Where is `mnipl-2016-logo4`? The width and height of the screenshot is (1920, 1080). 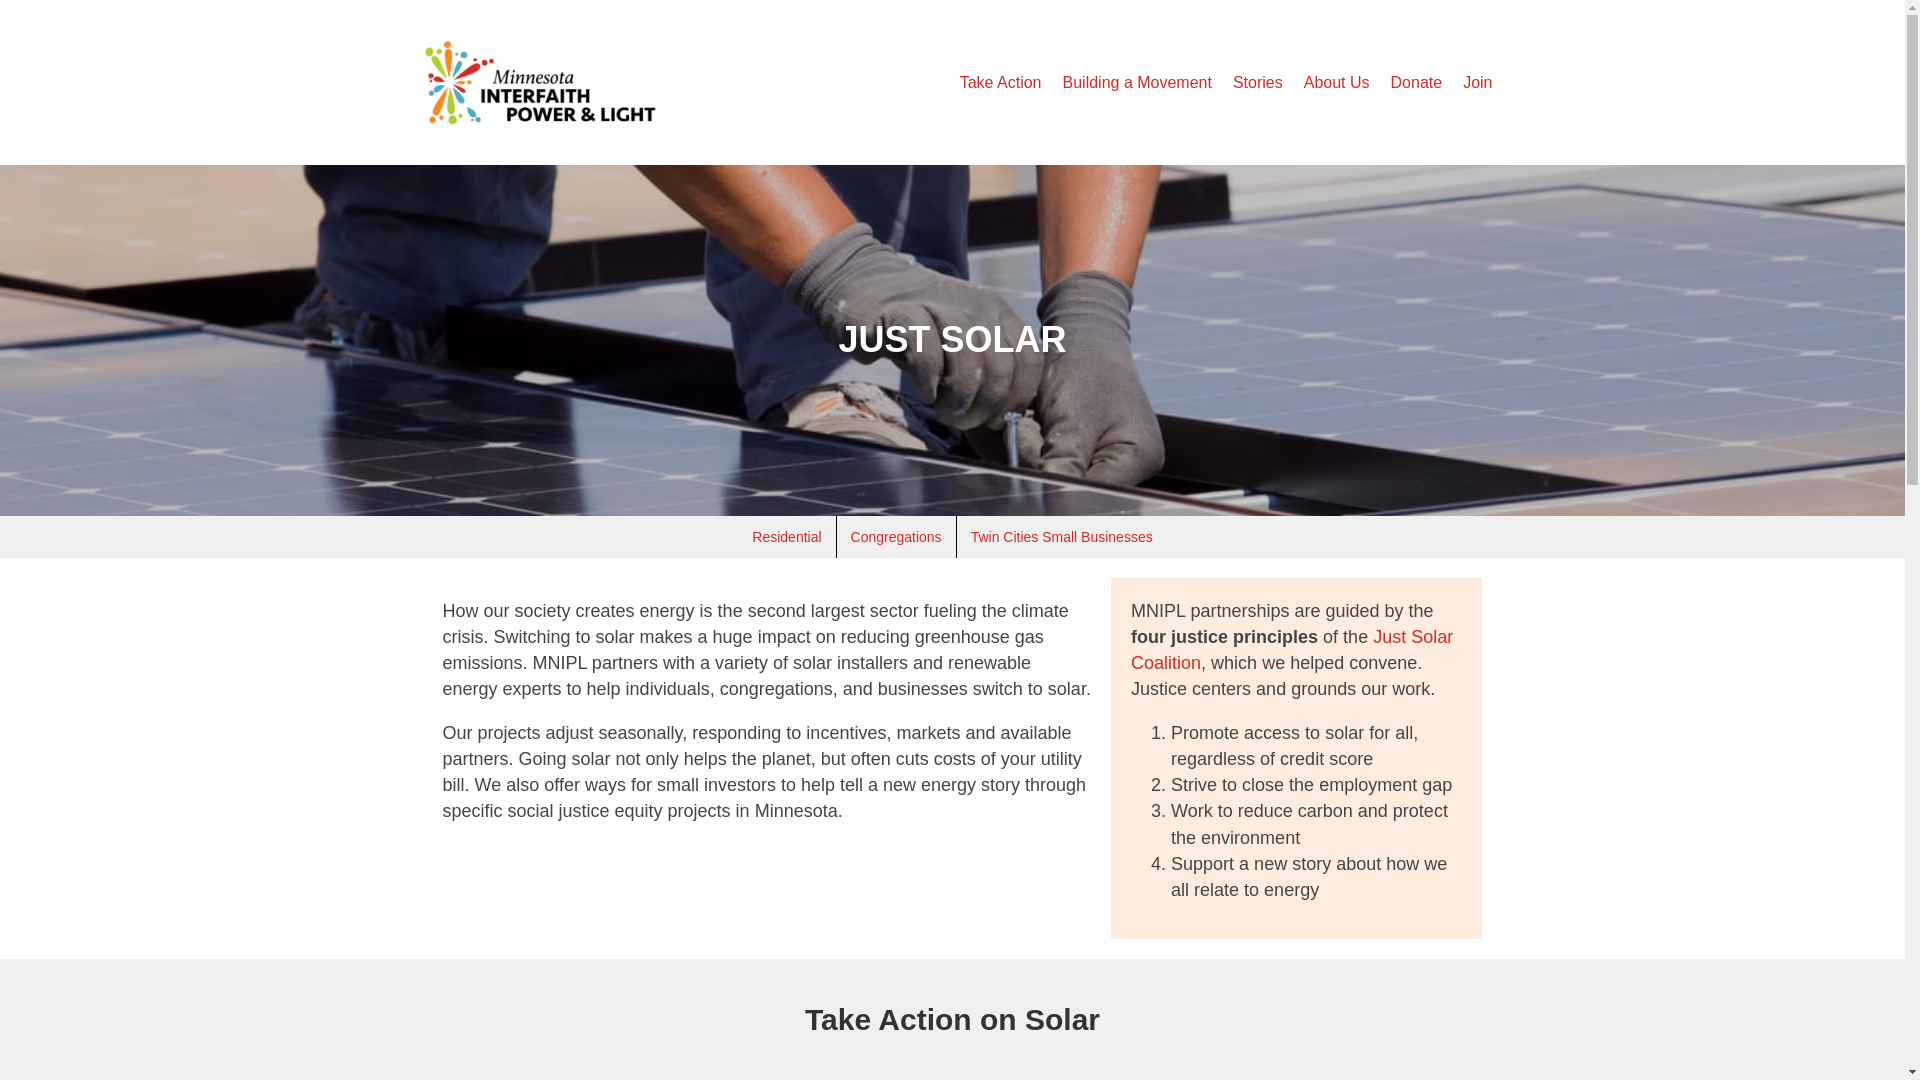
mnipl-2016-logo4 is located at coordinates (540, 82).